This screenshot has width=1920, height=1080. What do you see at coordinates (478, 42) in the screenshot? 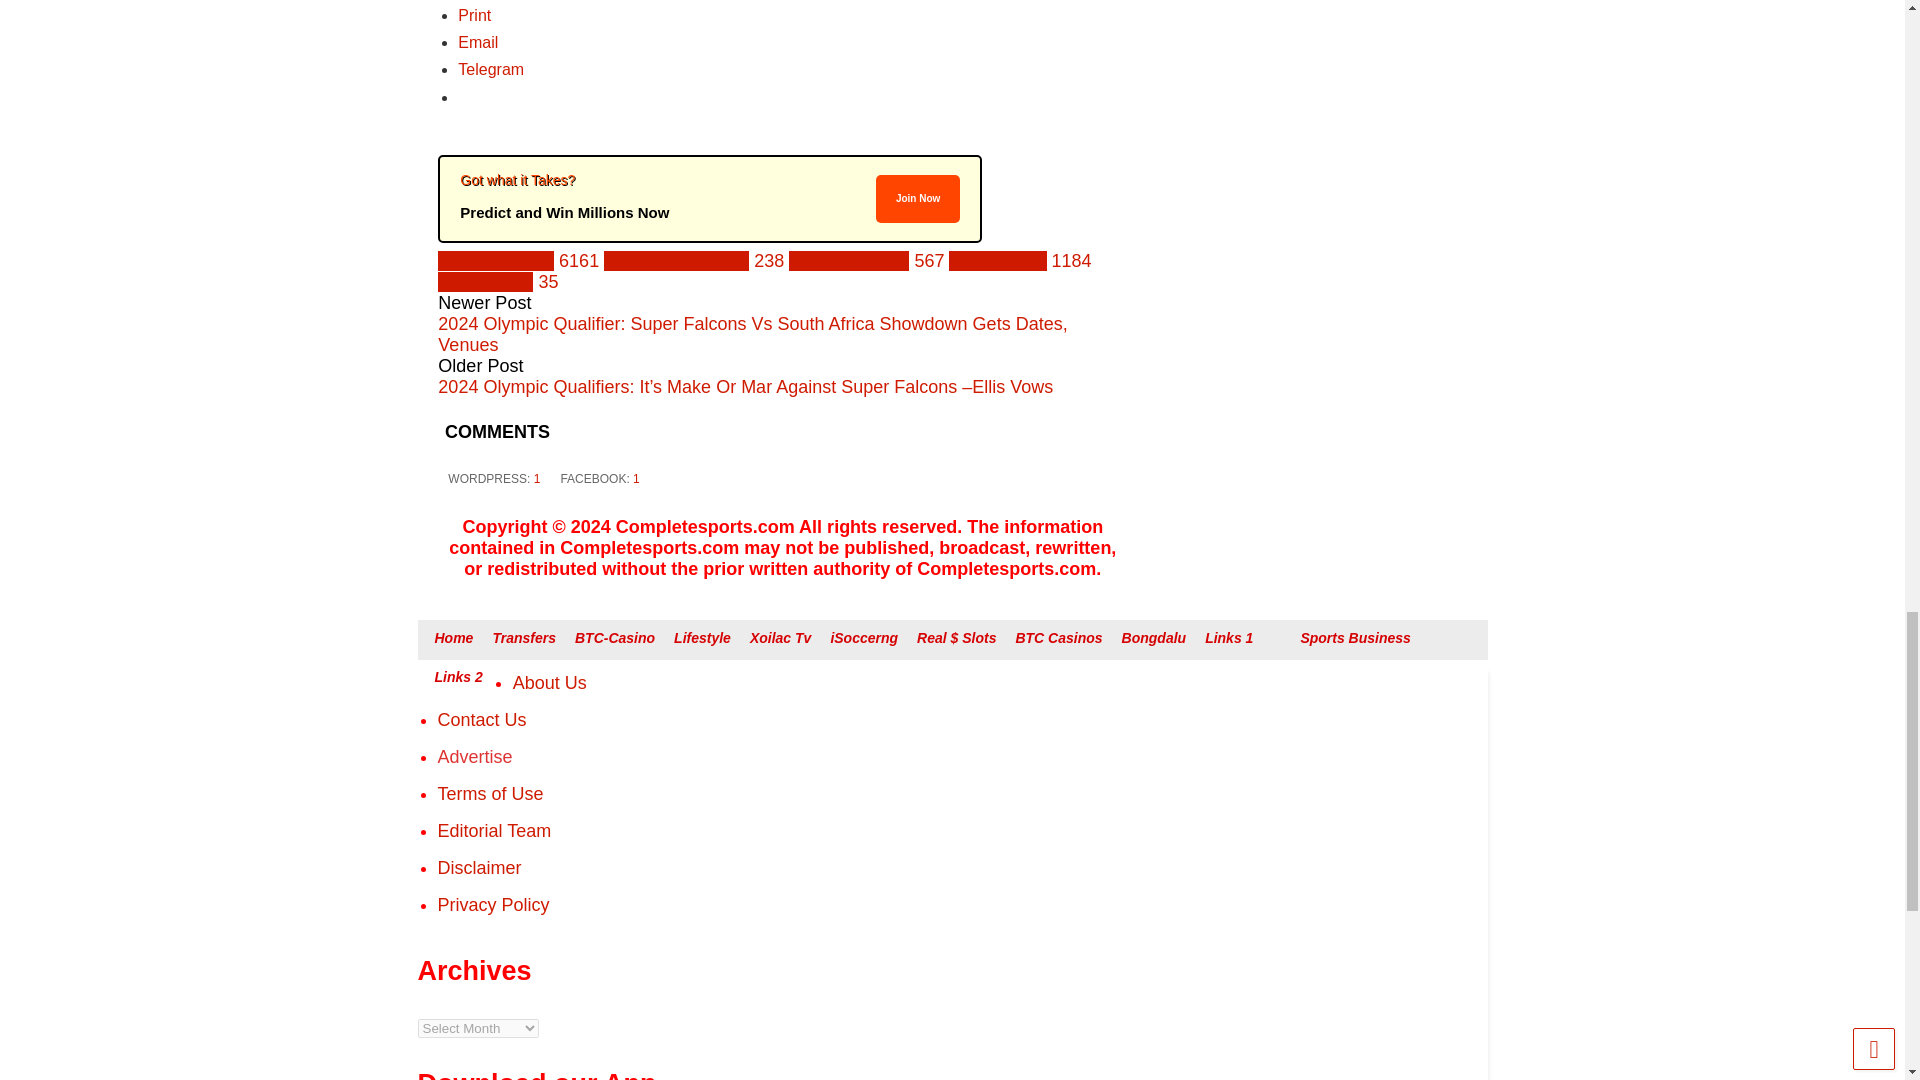
I see `Click to email a link to a friend` at bounding box center [478, 42].